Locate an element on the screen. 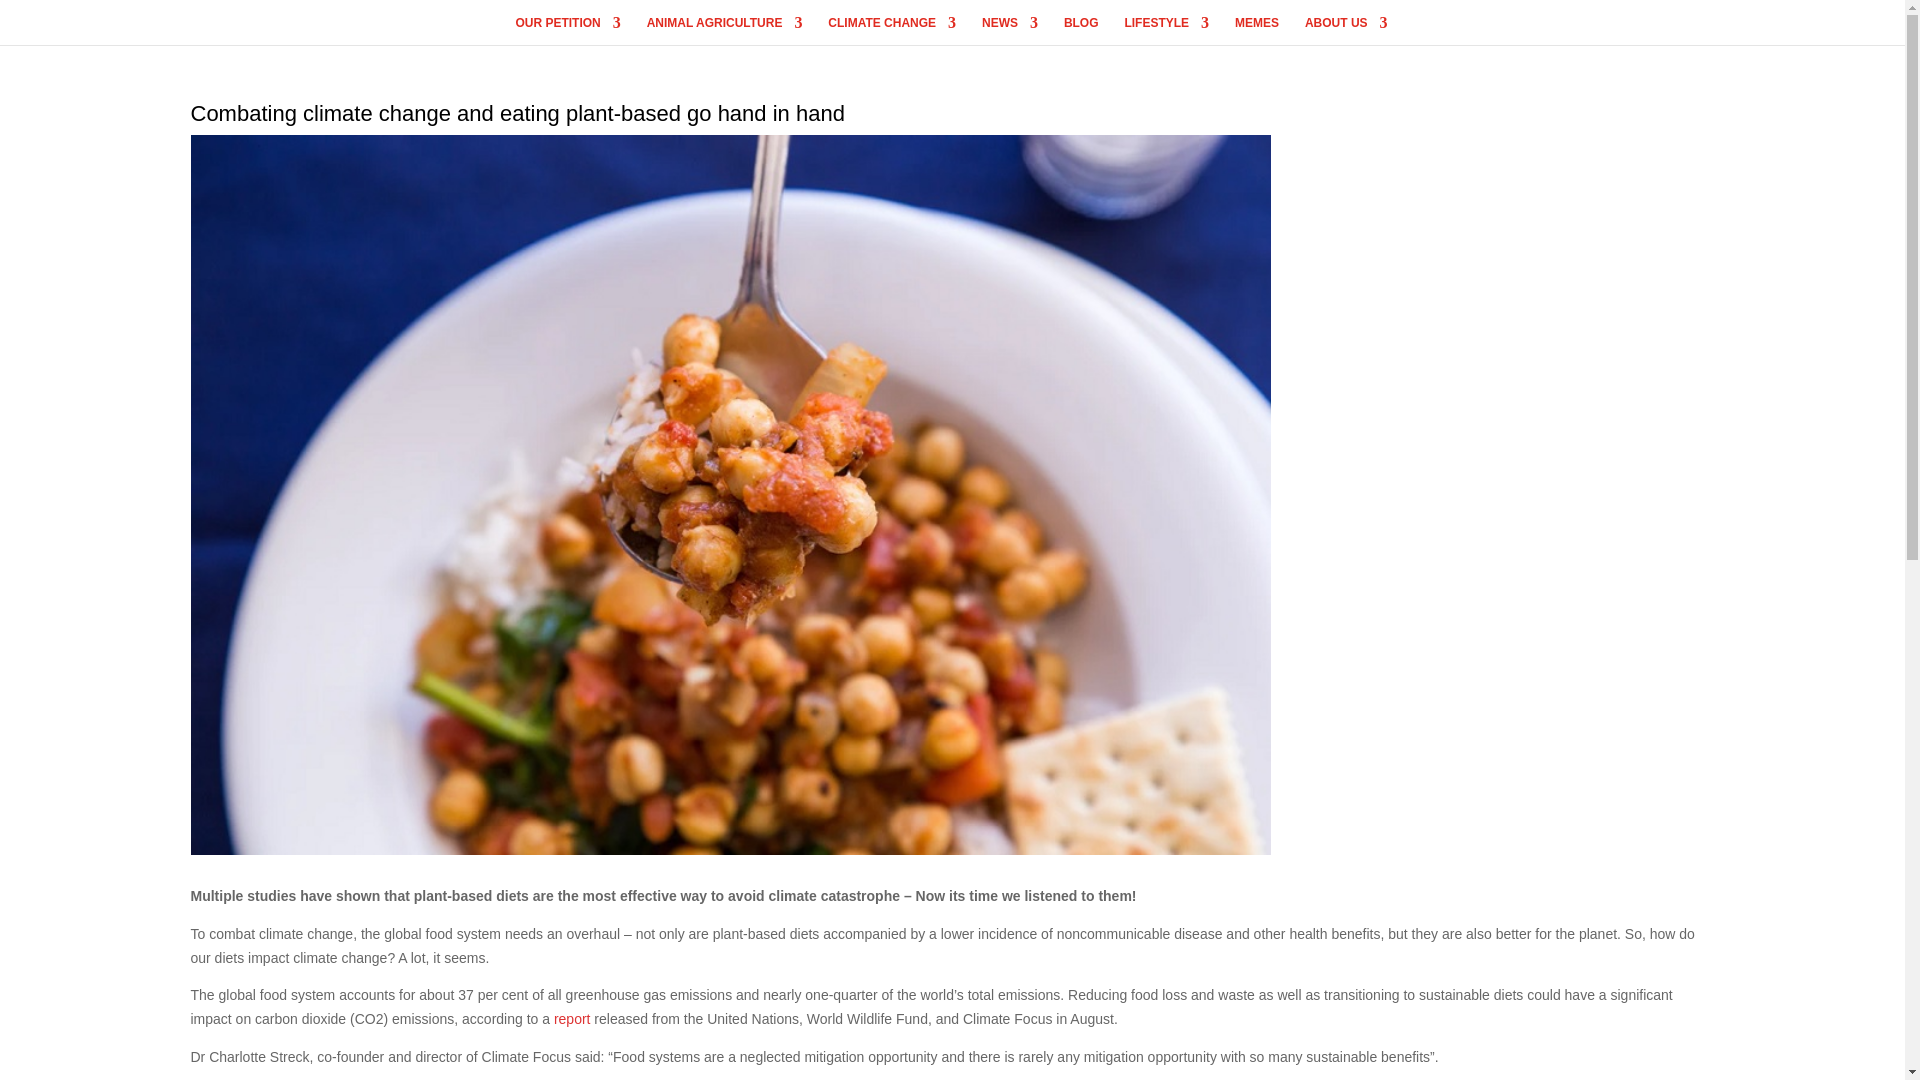 The width and height of the screenshot is (1920, 1080). OUR PETITION is located at coordinates (567, 30).